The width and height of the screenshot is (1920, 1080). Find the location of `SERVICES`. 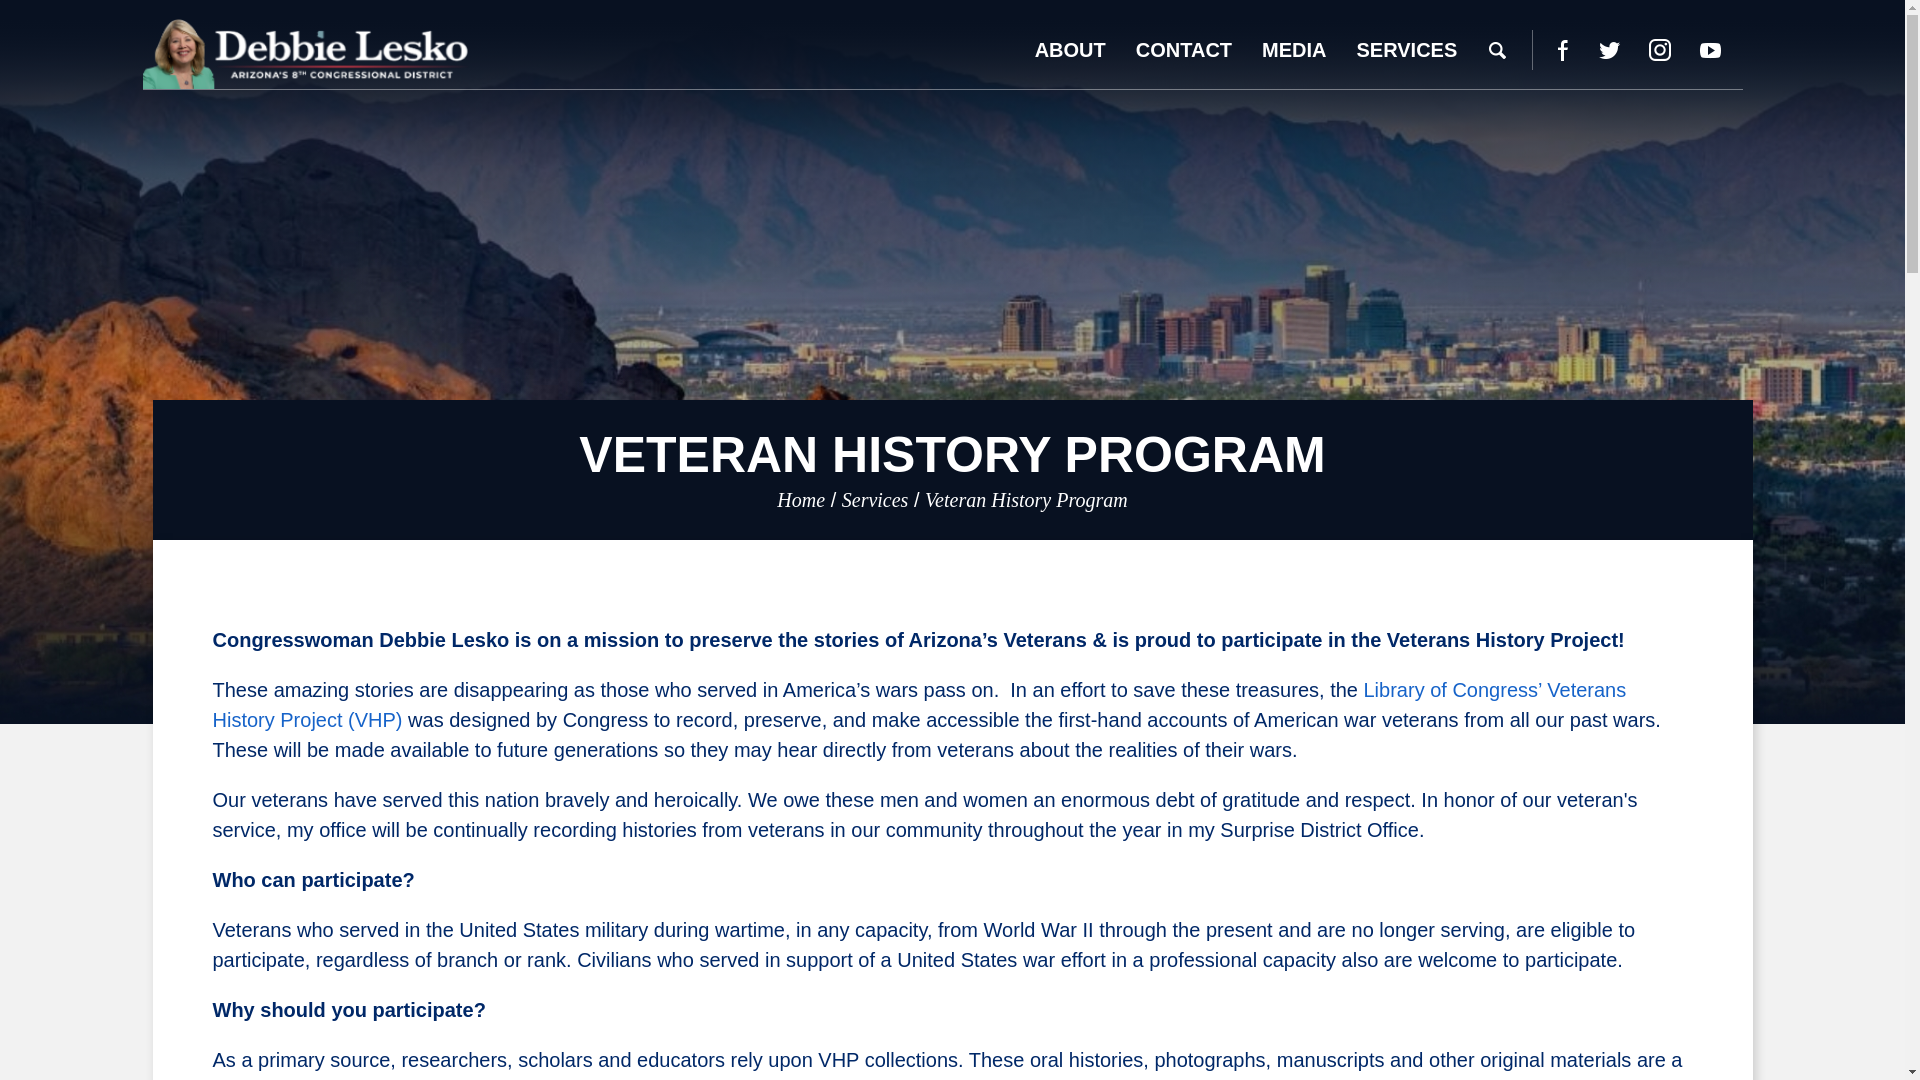

SERVICES is located at coordinates (1407, 50).